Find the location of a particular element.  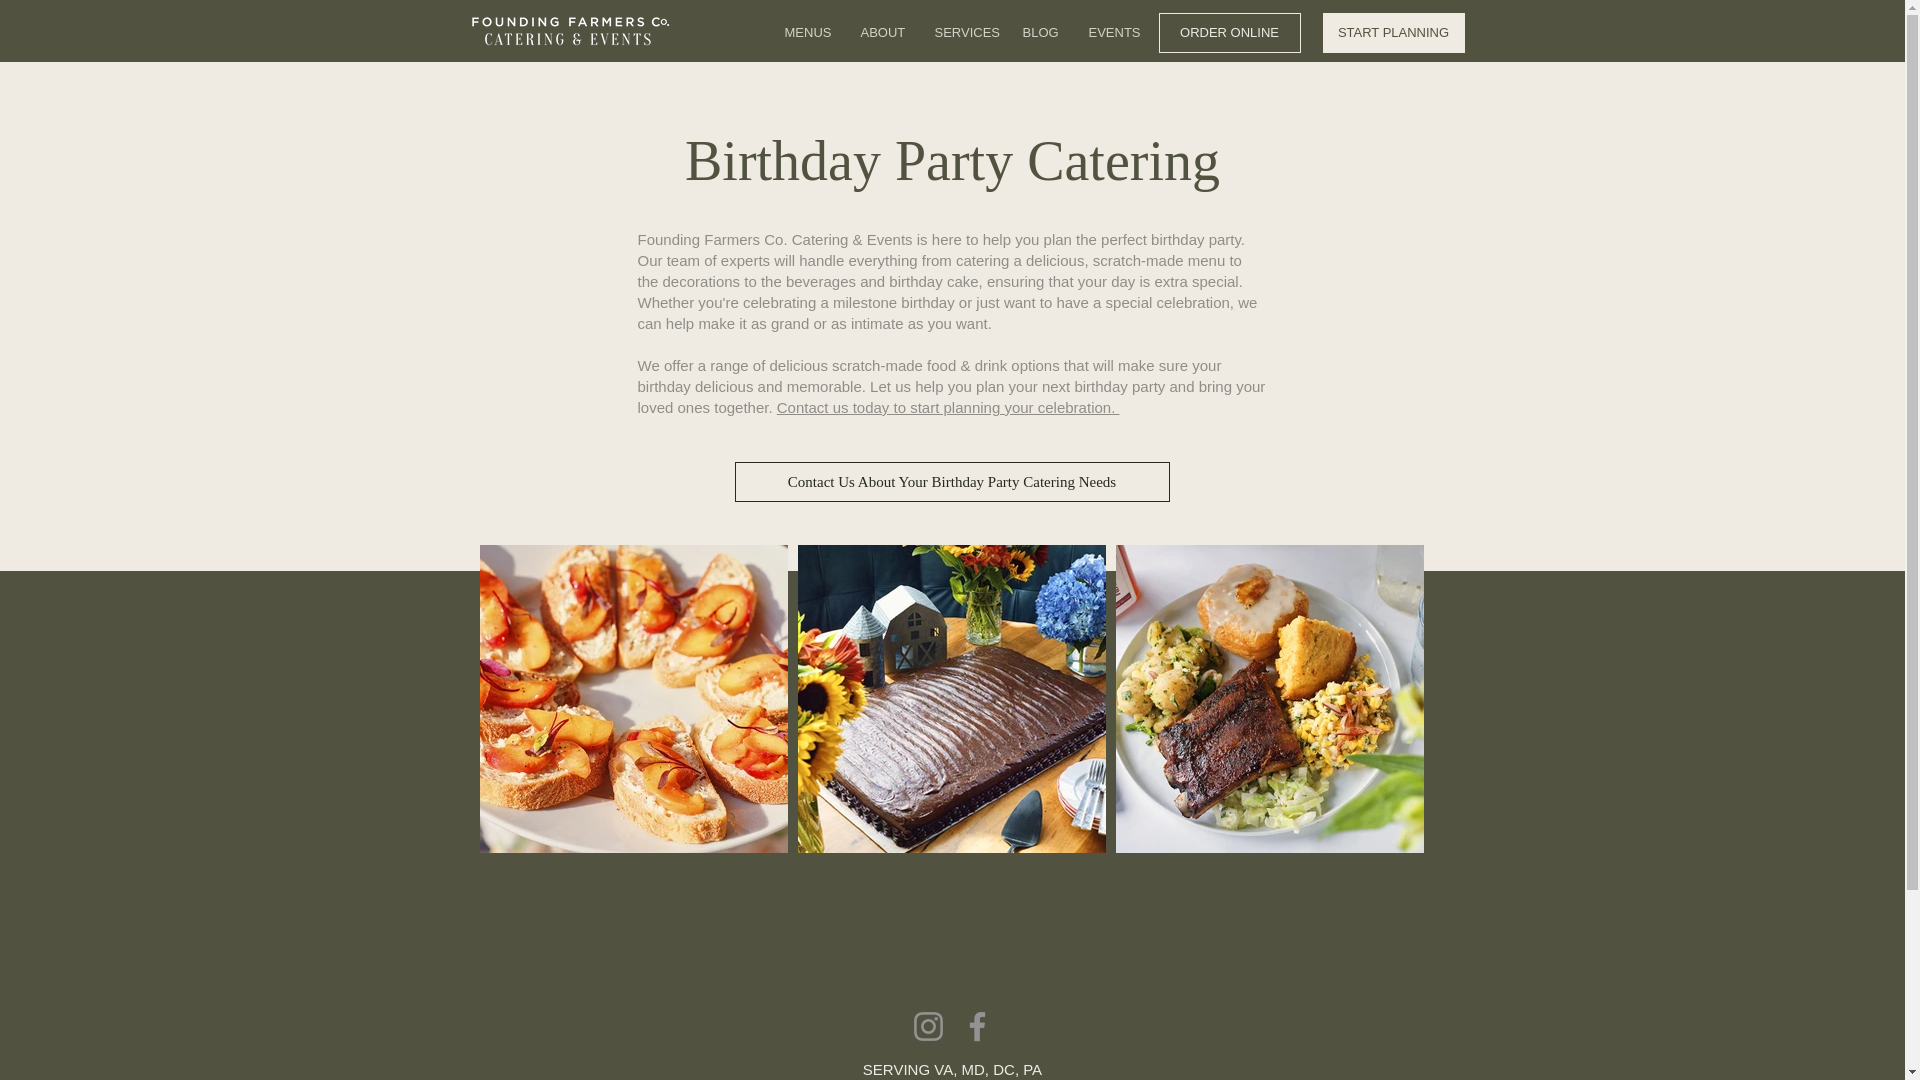

ABOUT is located at coordinates (882, 32).